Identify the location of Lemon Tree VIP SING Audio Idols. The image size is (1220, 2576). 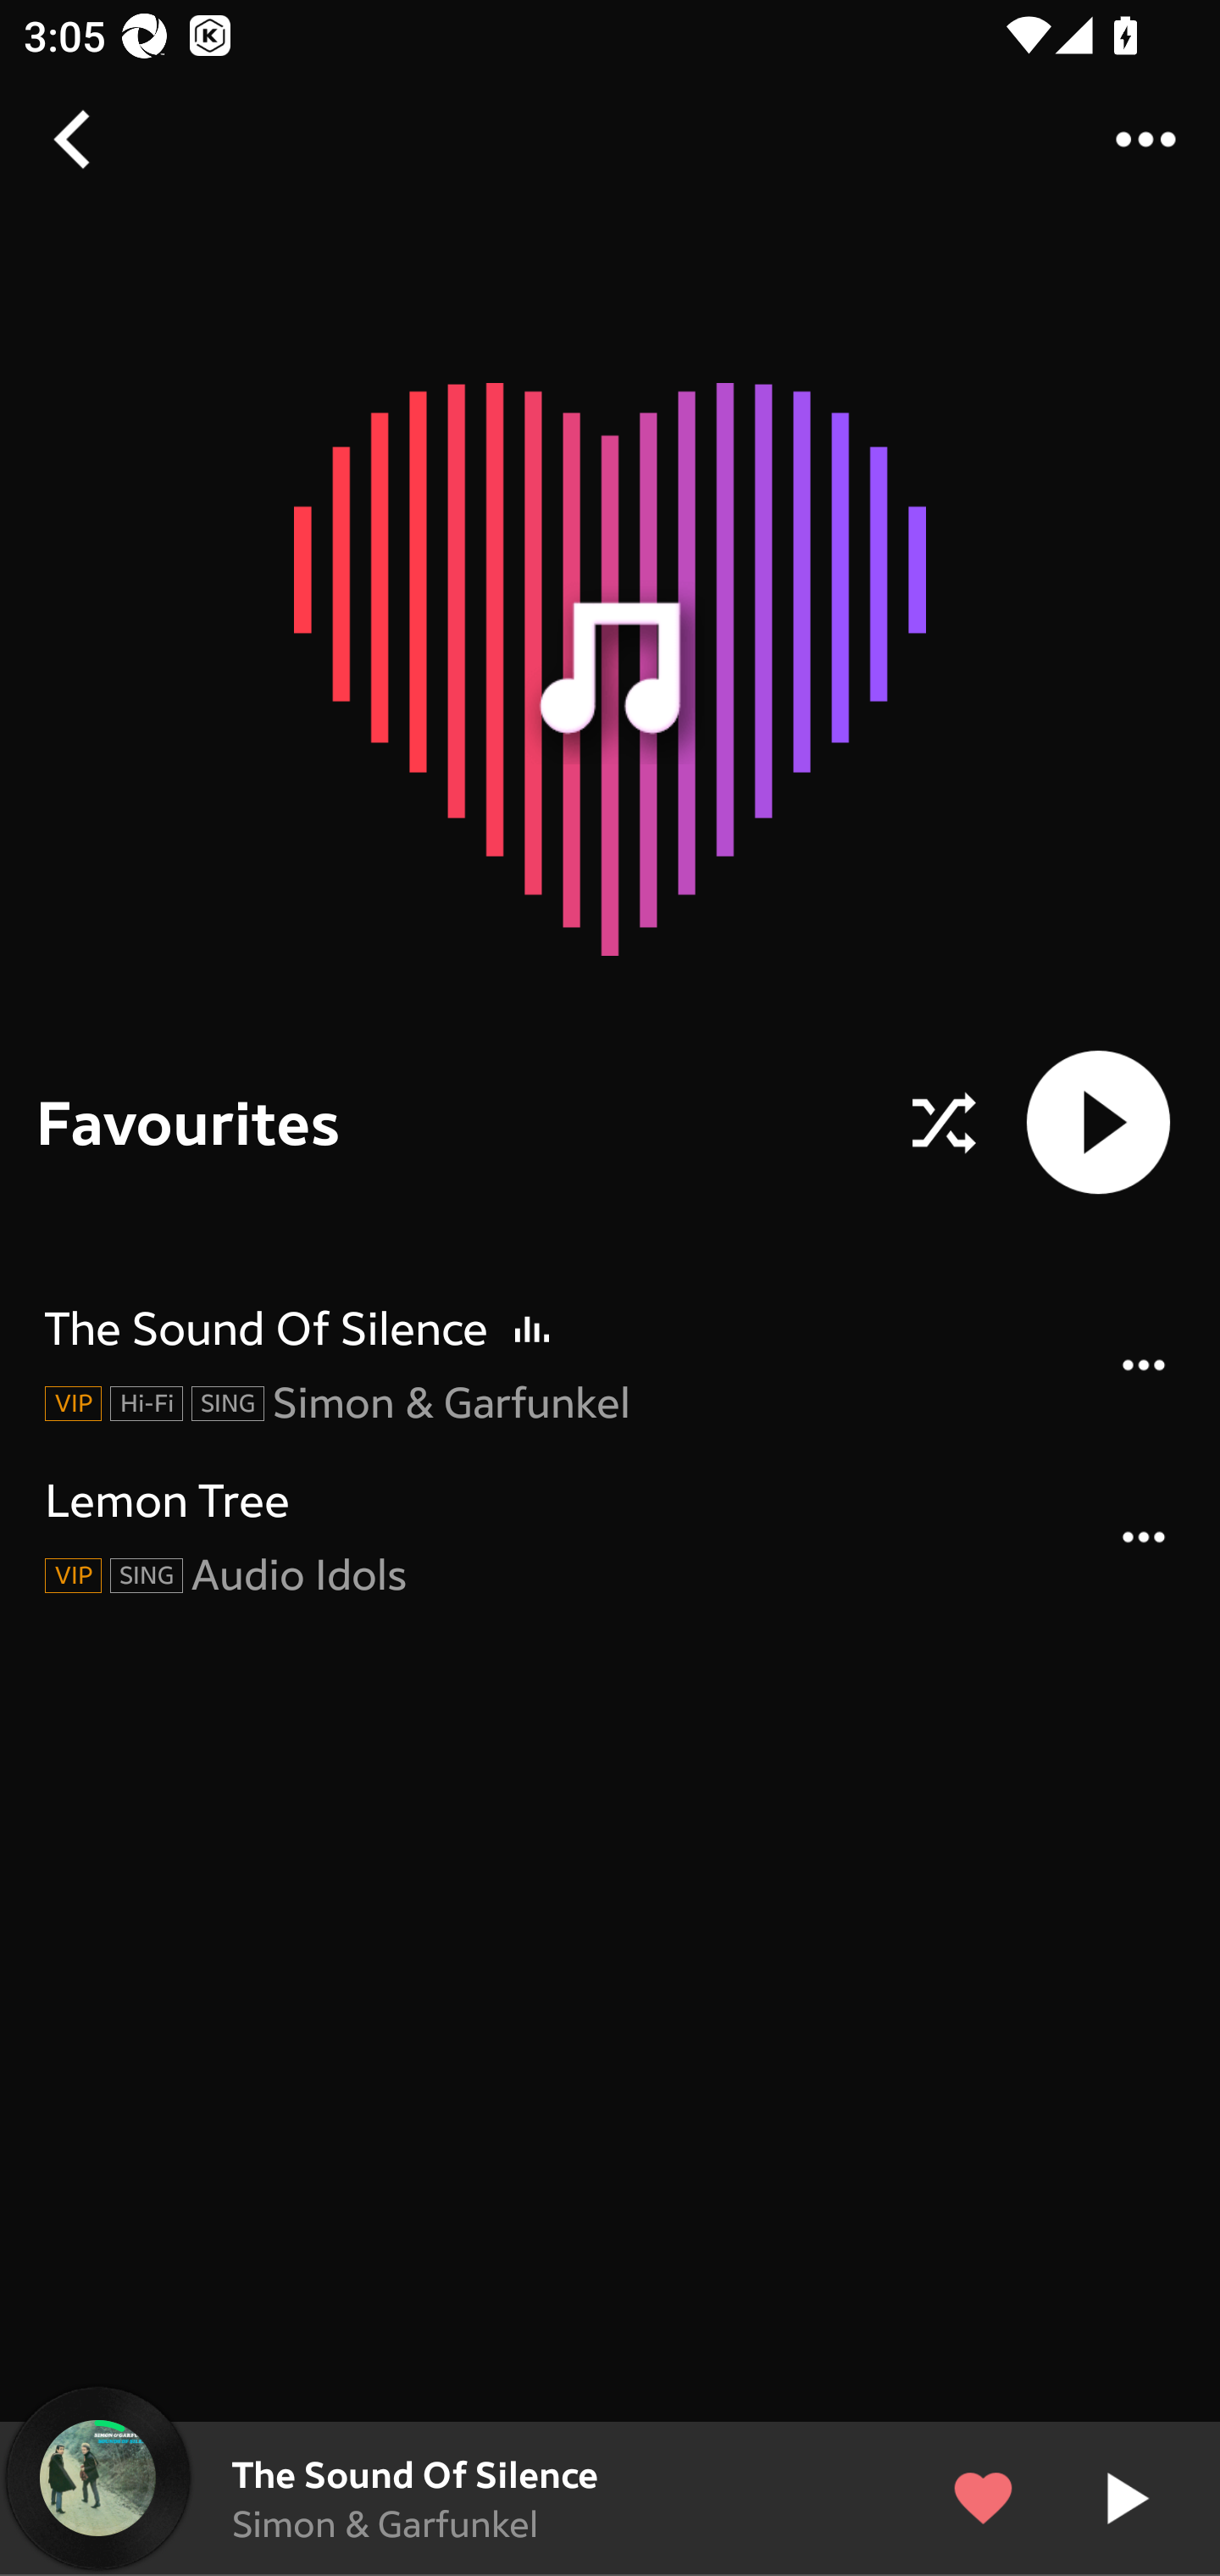
(610, 1536).